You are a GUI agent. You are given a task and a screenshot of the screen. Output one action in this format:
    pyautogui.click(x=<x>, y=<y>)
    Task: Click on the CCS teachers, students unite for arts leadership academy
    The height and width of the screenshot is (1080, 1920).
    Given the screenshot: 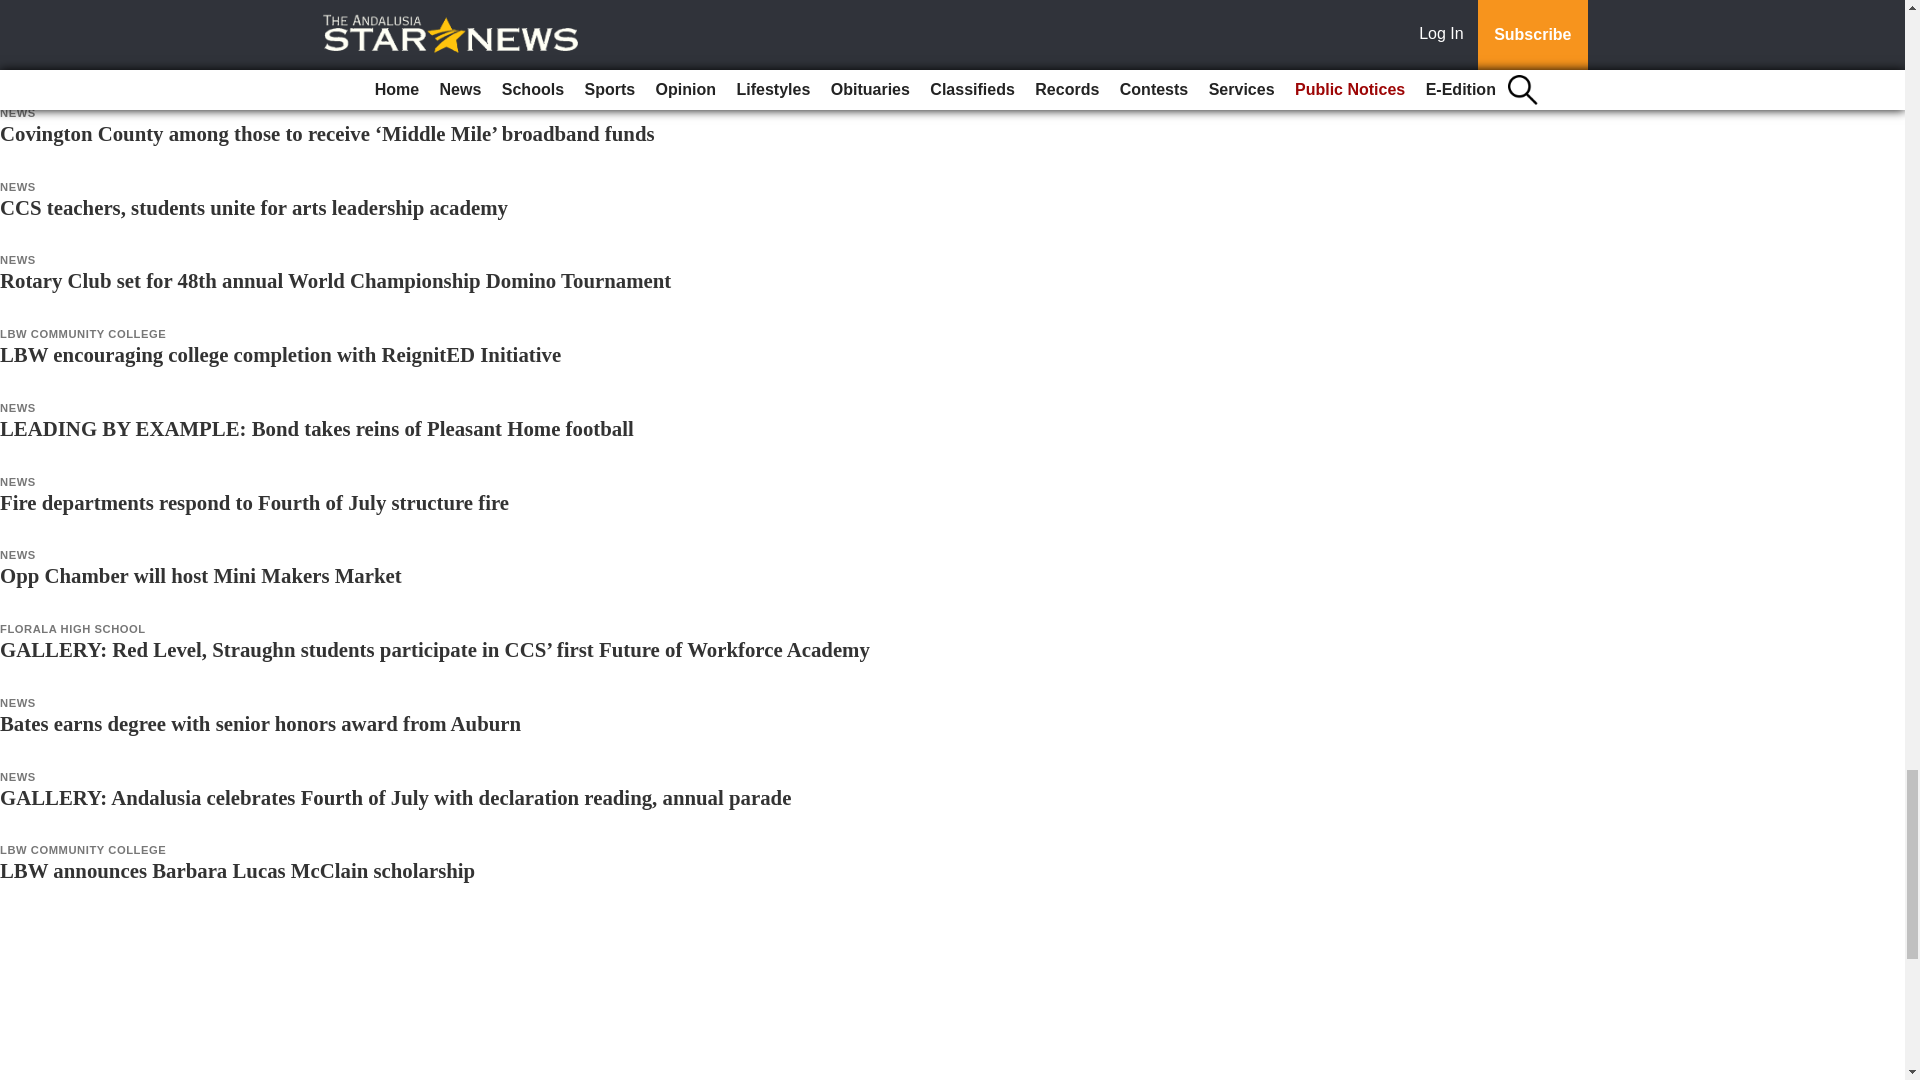 What is the action you would take?
    pyautogui.click(x=254, y=207)
    